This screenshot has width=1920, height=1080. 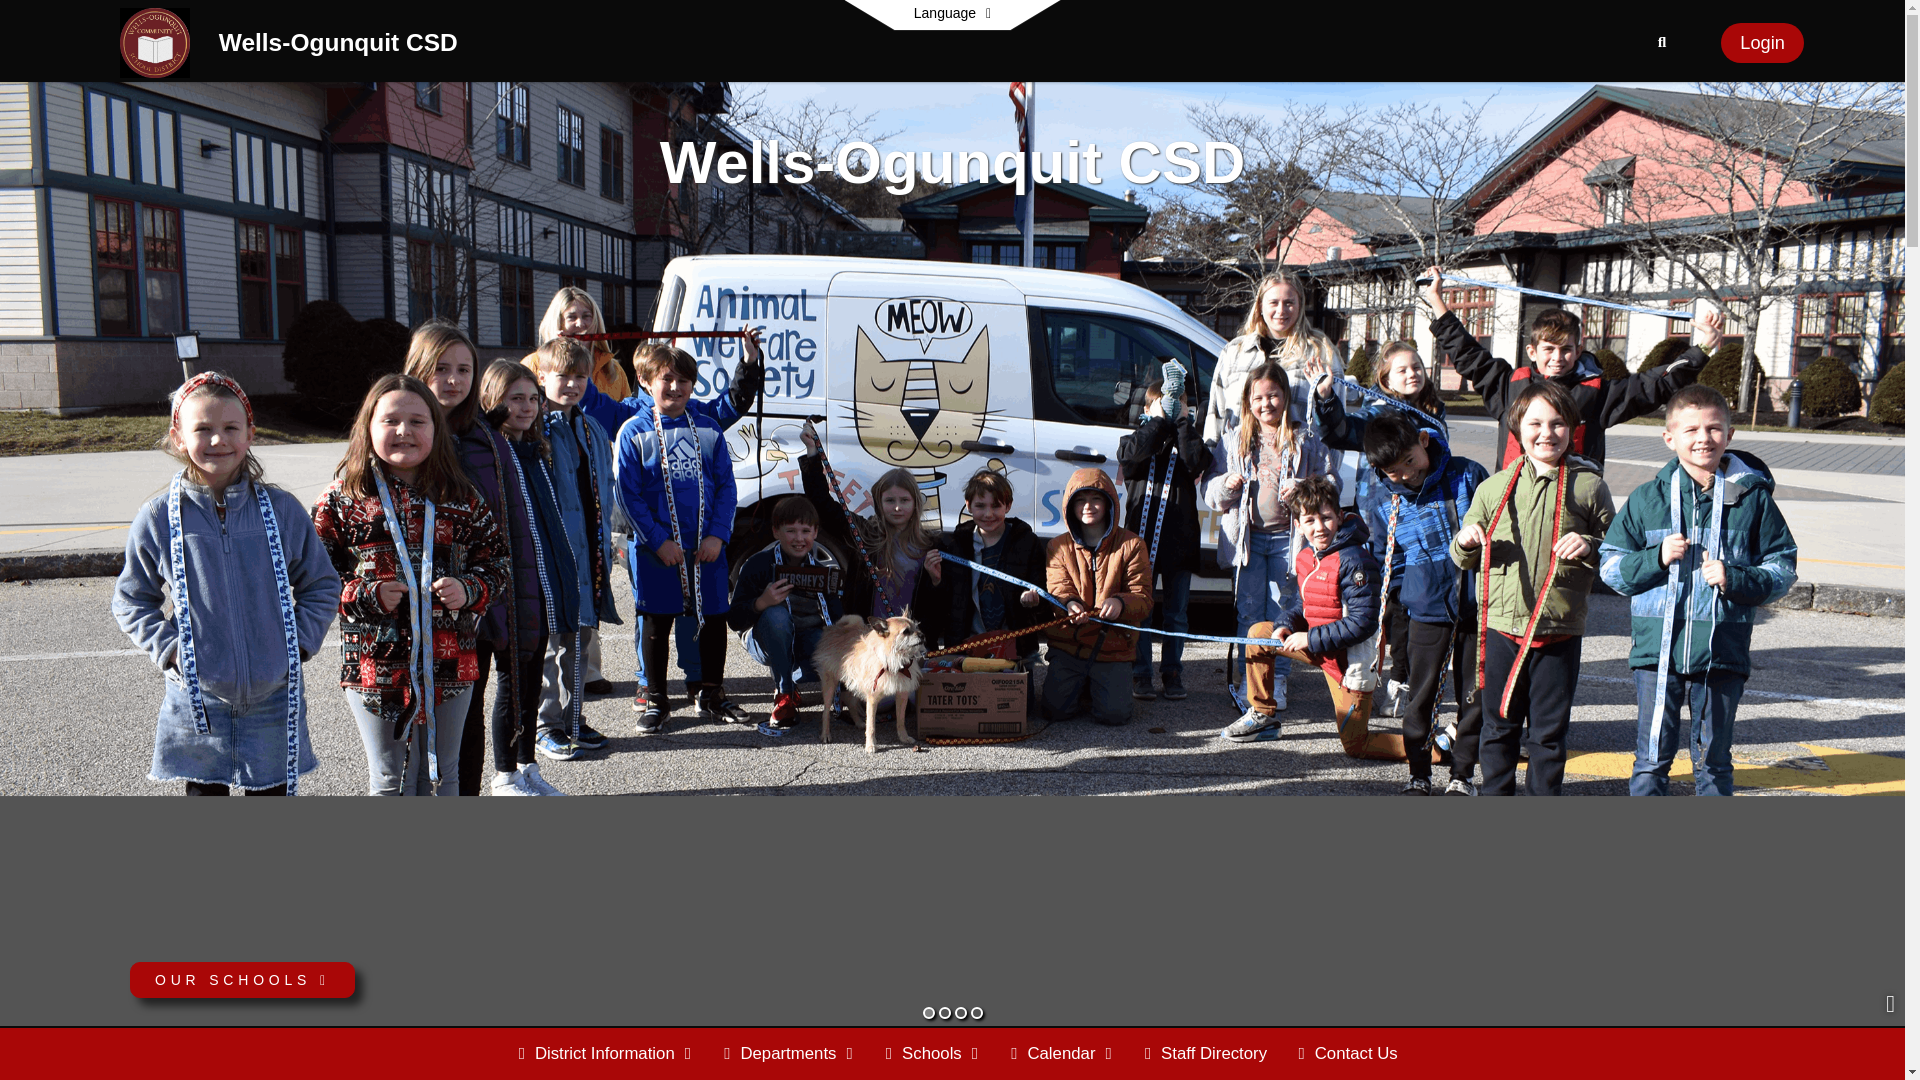 I want to click on Wells-Ogunquit CSD, so click(x=338, y=46).